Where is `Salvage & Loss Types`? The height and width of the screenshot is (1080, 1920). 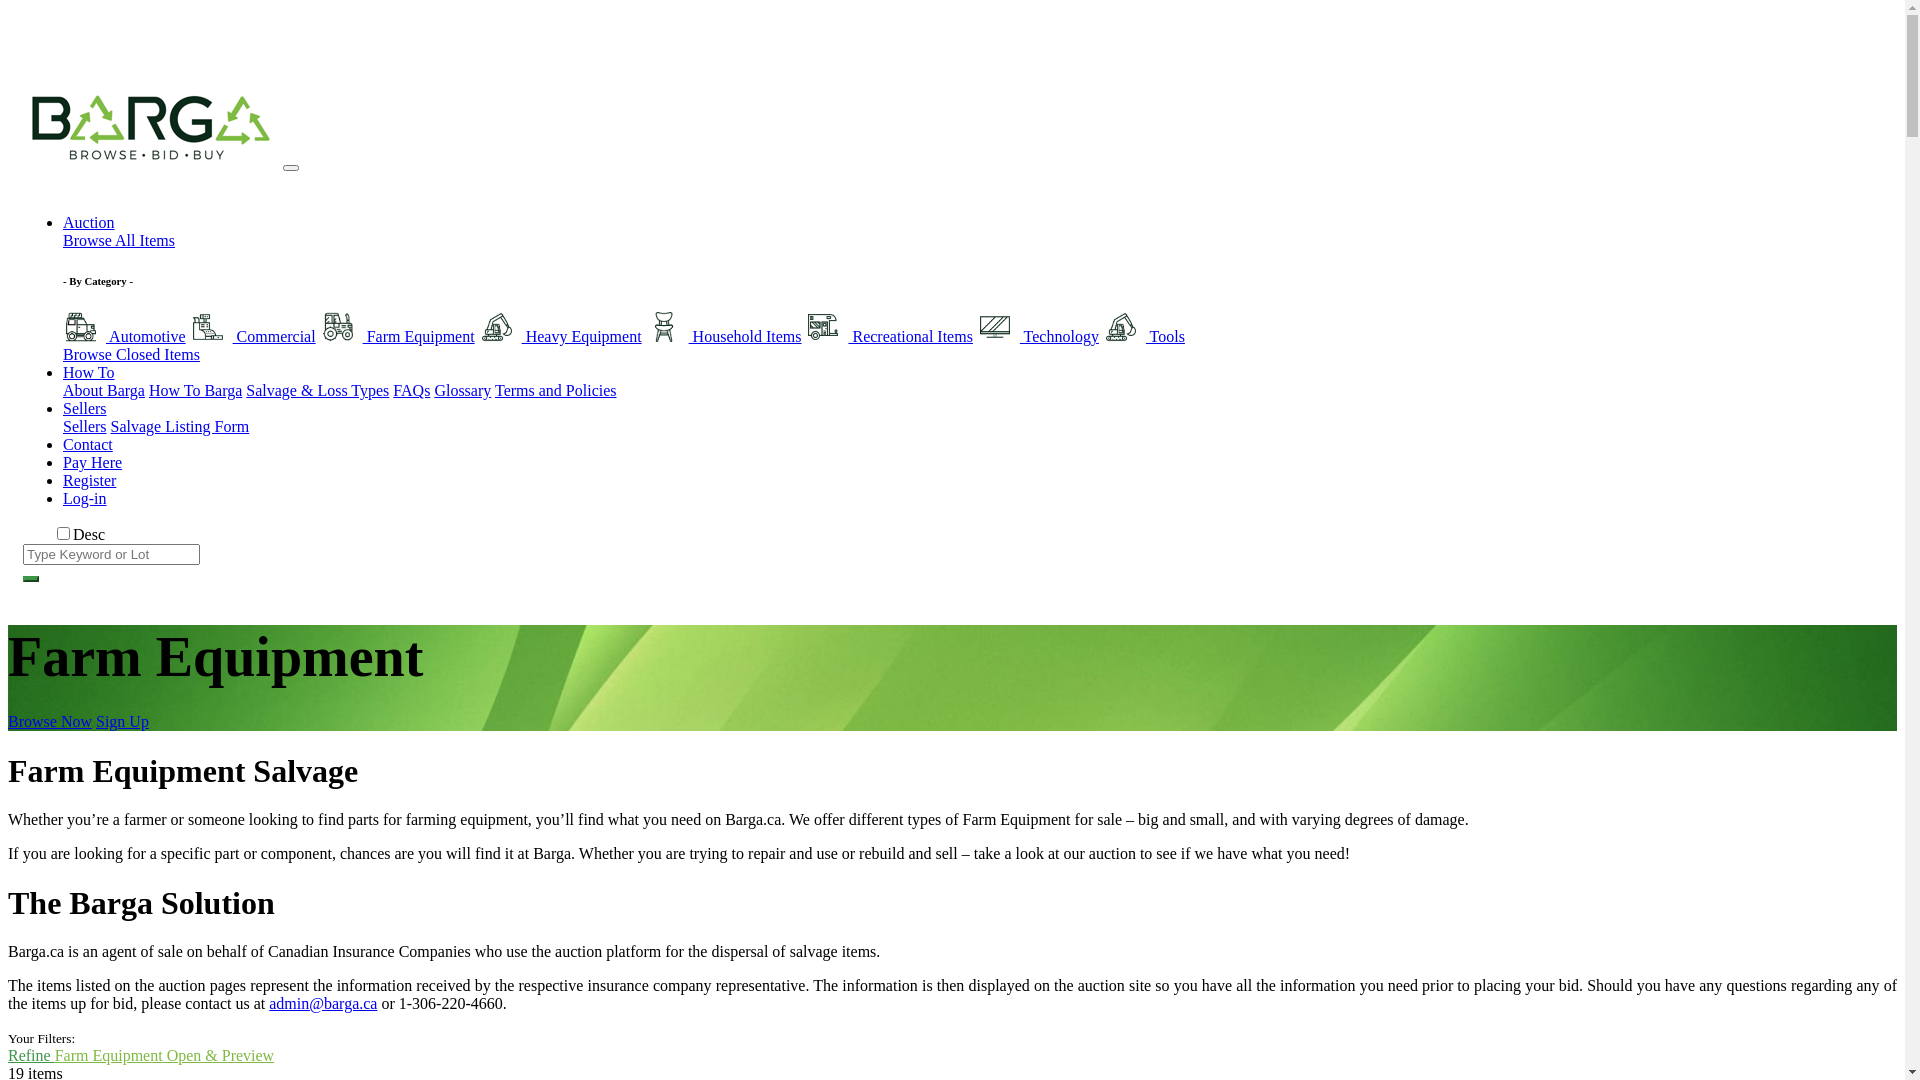 Salvage & Loss Types is located at coordinates (317, 390).